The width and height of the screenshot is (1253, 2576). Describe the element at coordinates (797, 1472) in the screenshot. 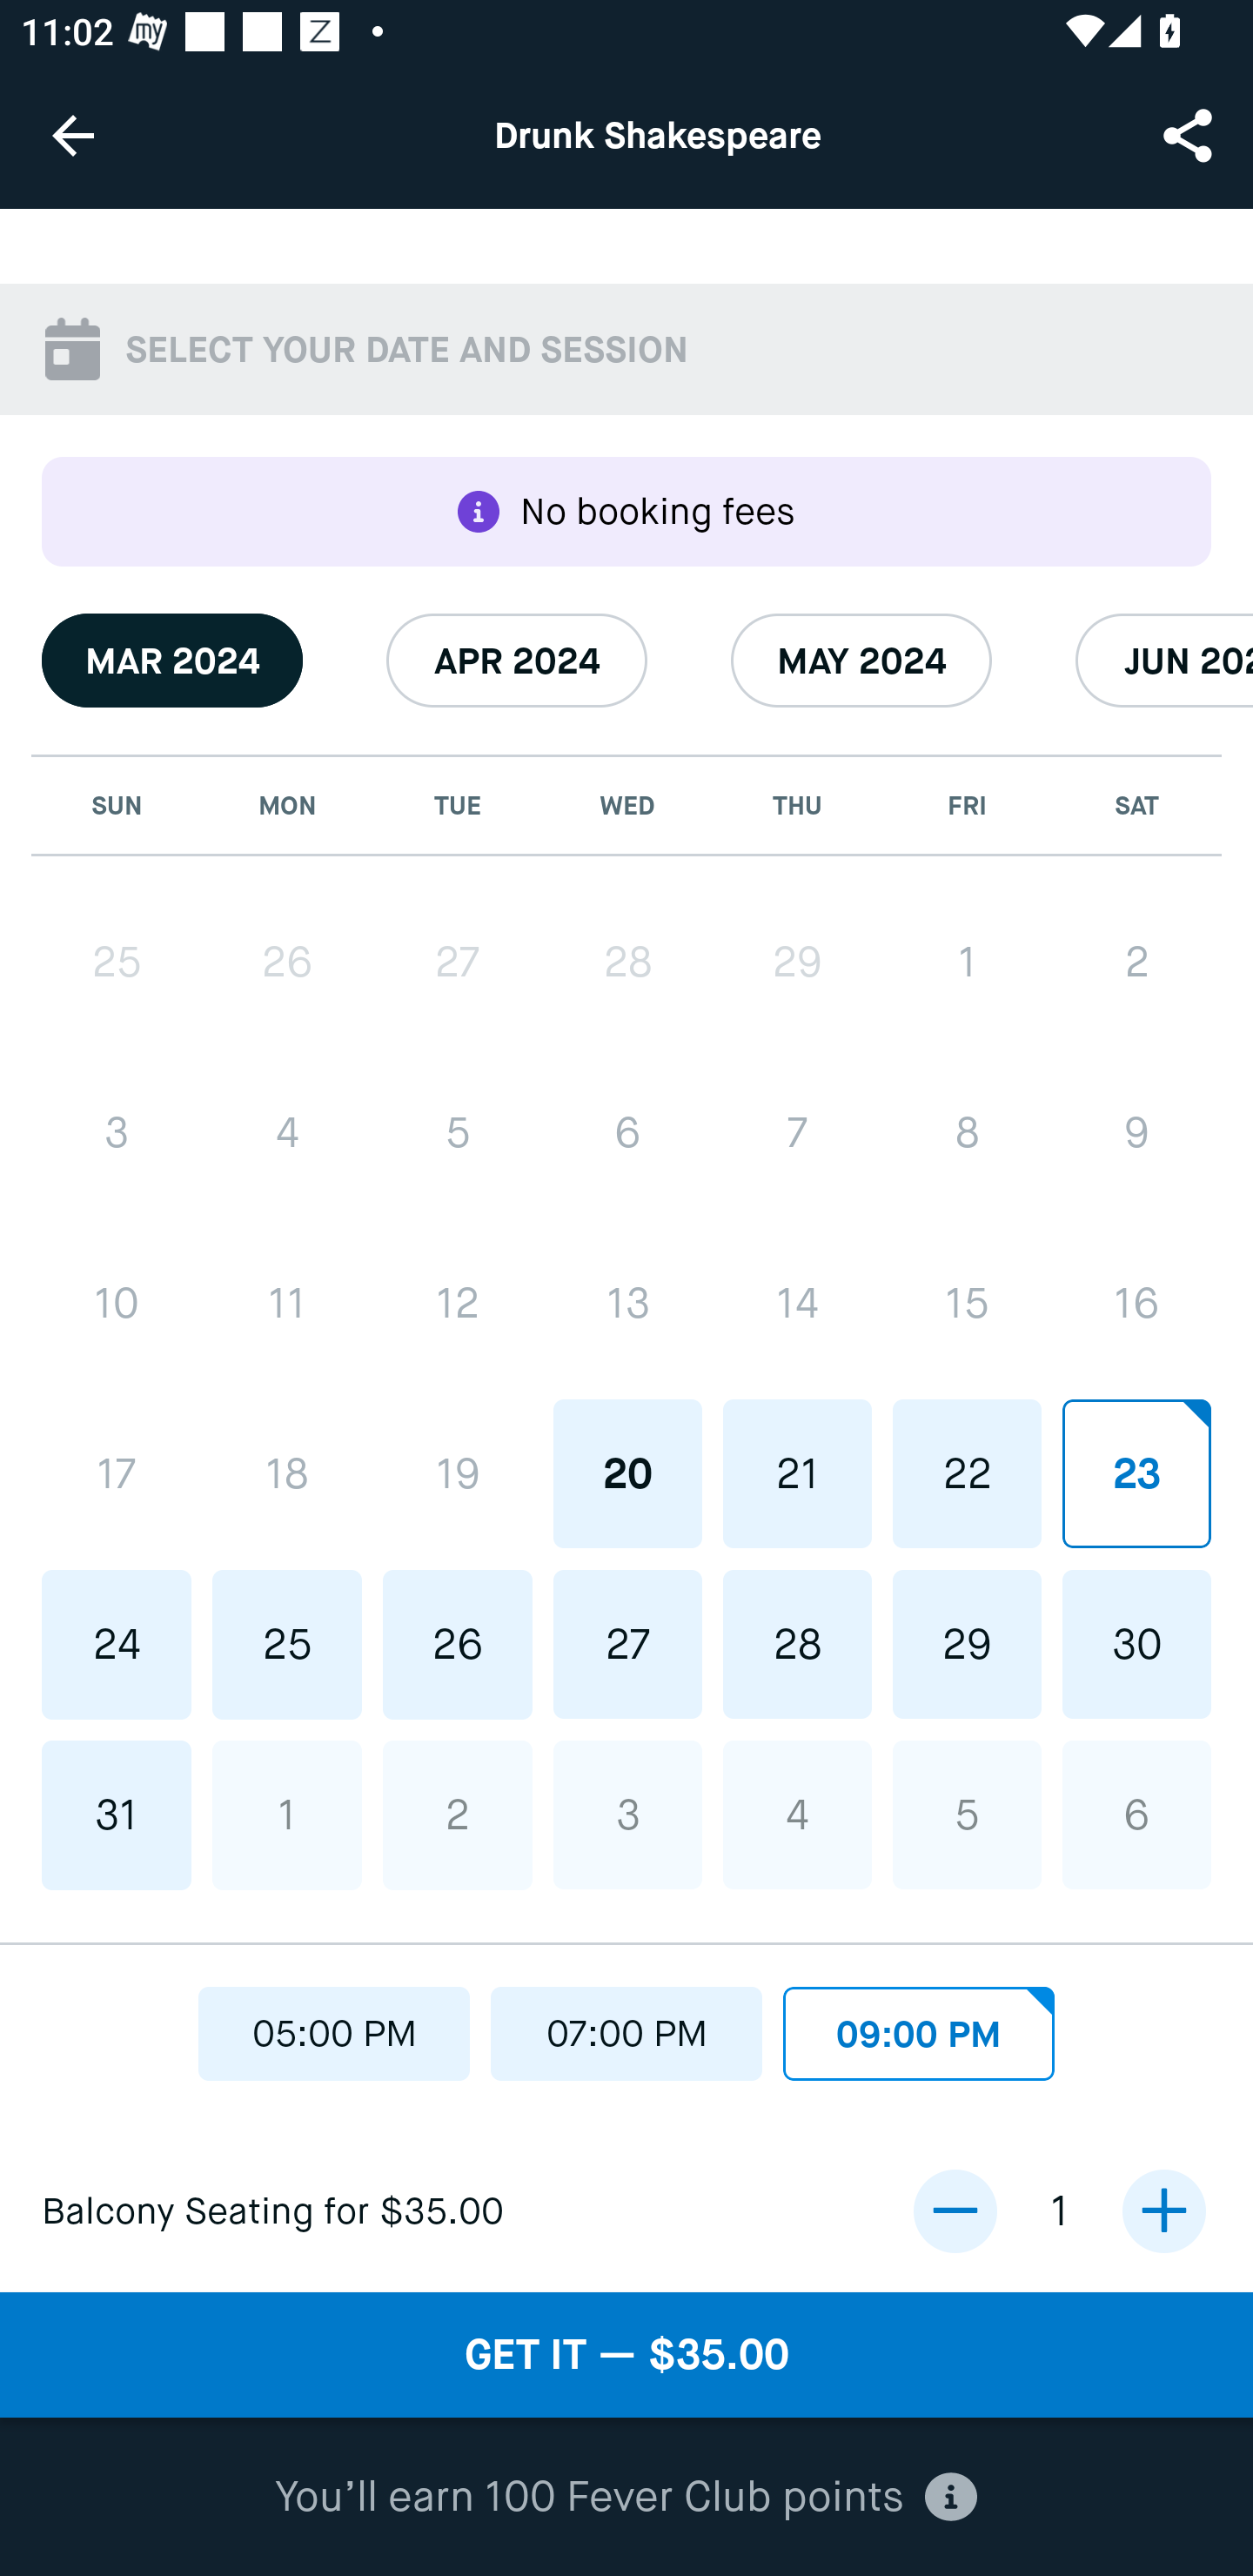

I see `21` at that location.